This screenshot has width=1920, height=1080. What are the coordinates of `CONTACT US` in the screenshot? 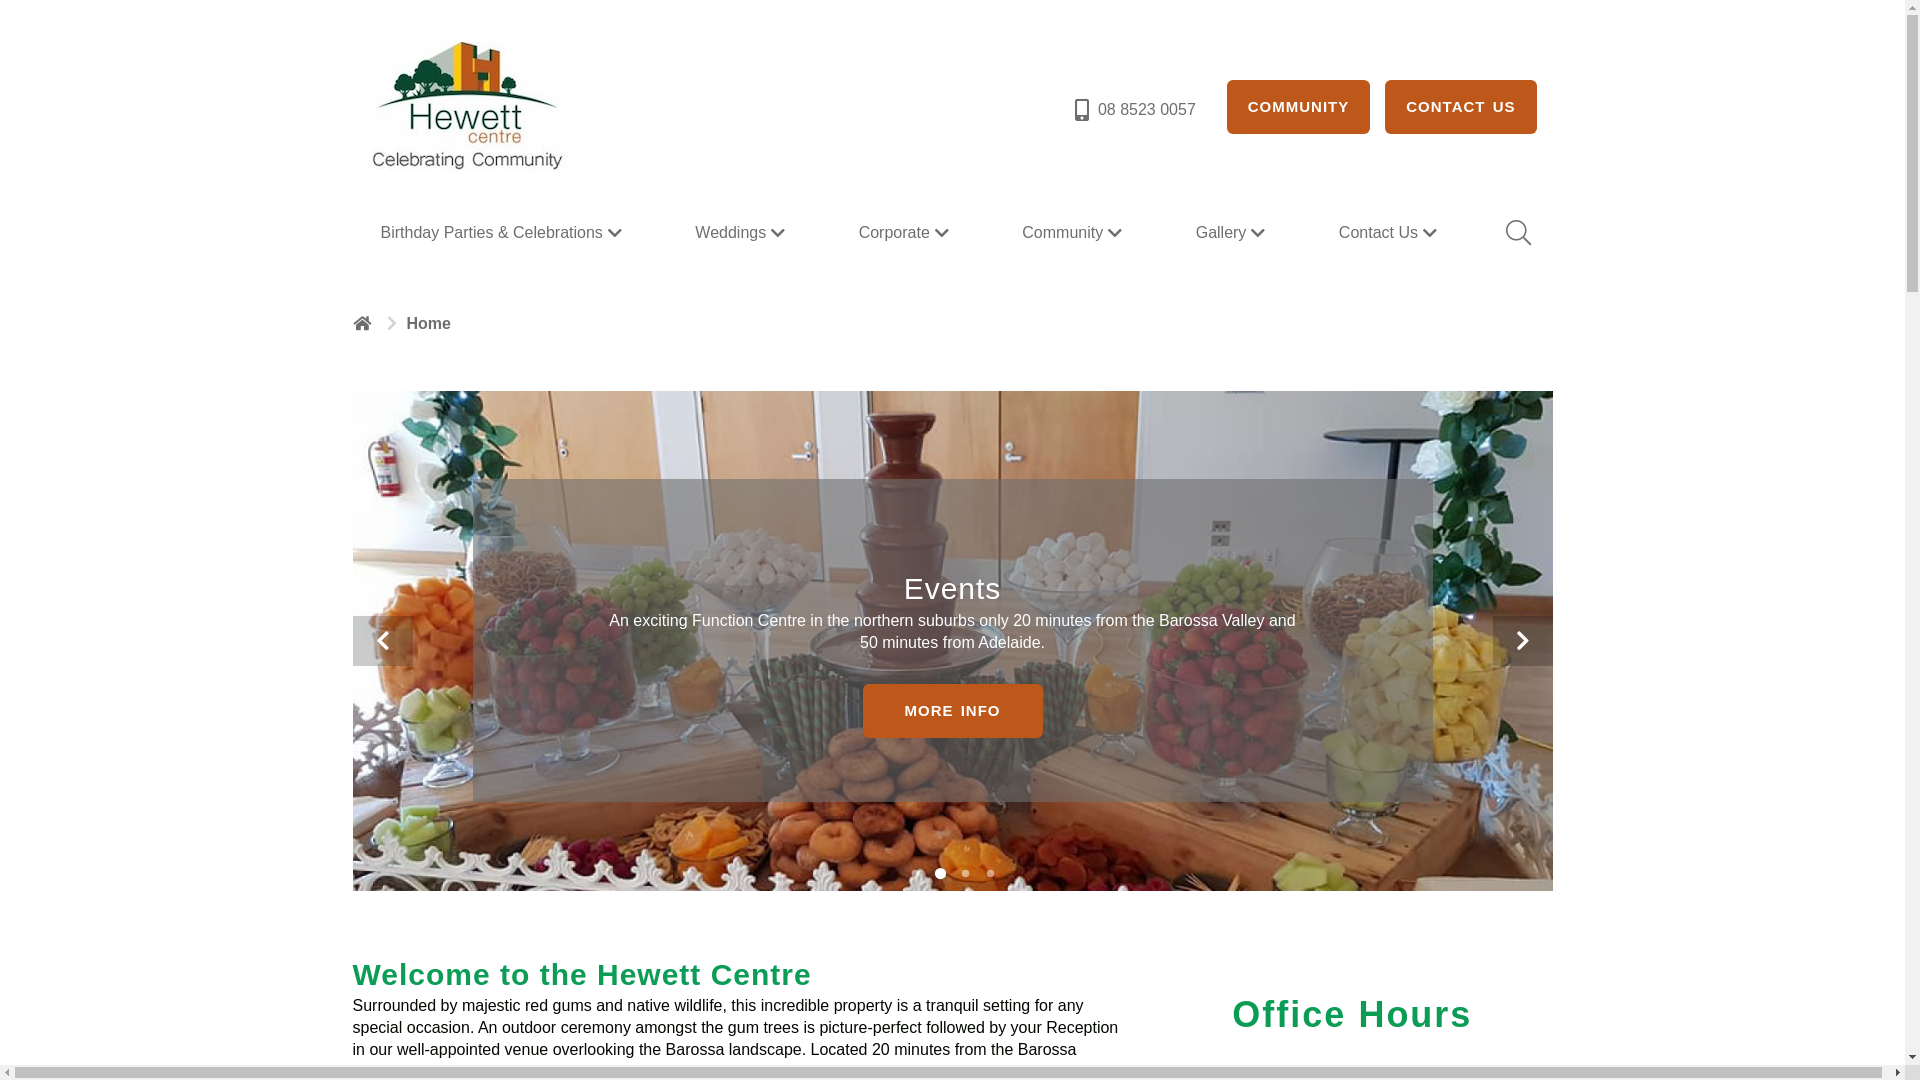 It's located at (1460, 107).